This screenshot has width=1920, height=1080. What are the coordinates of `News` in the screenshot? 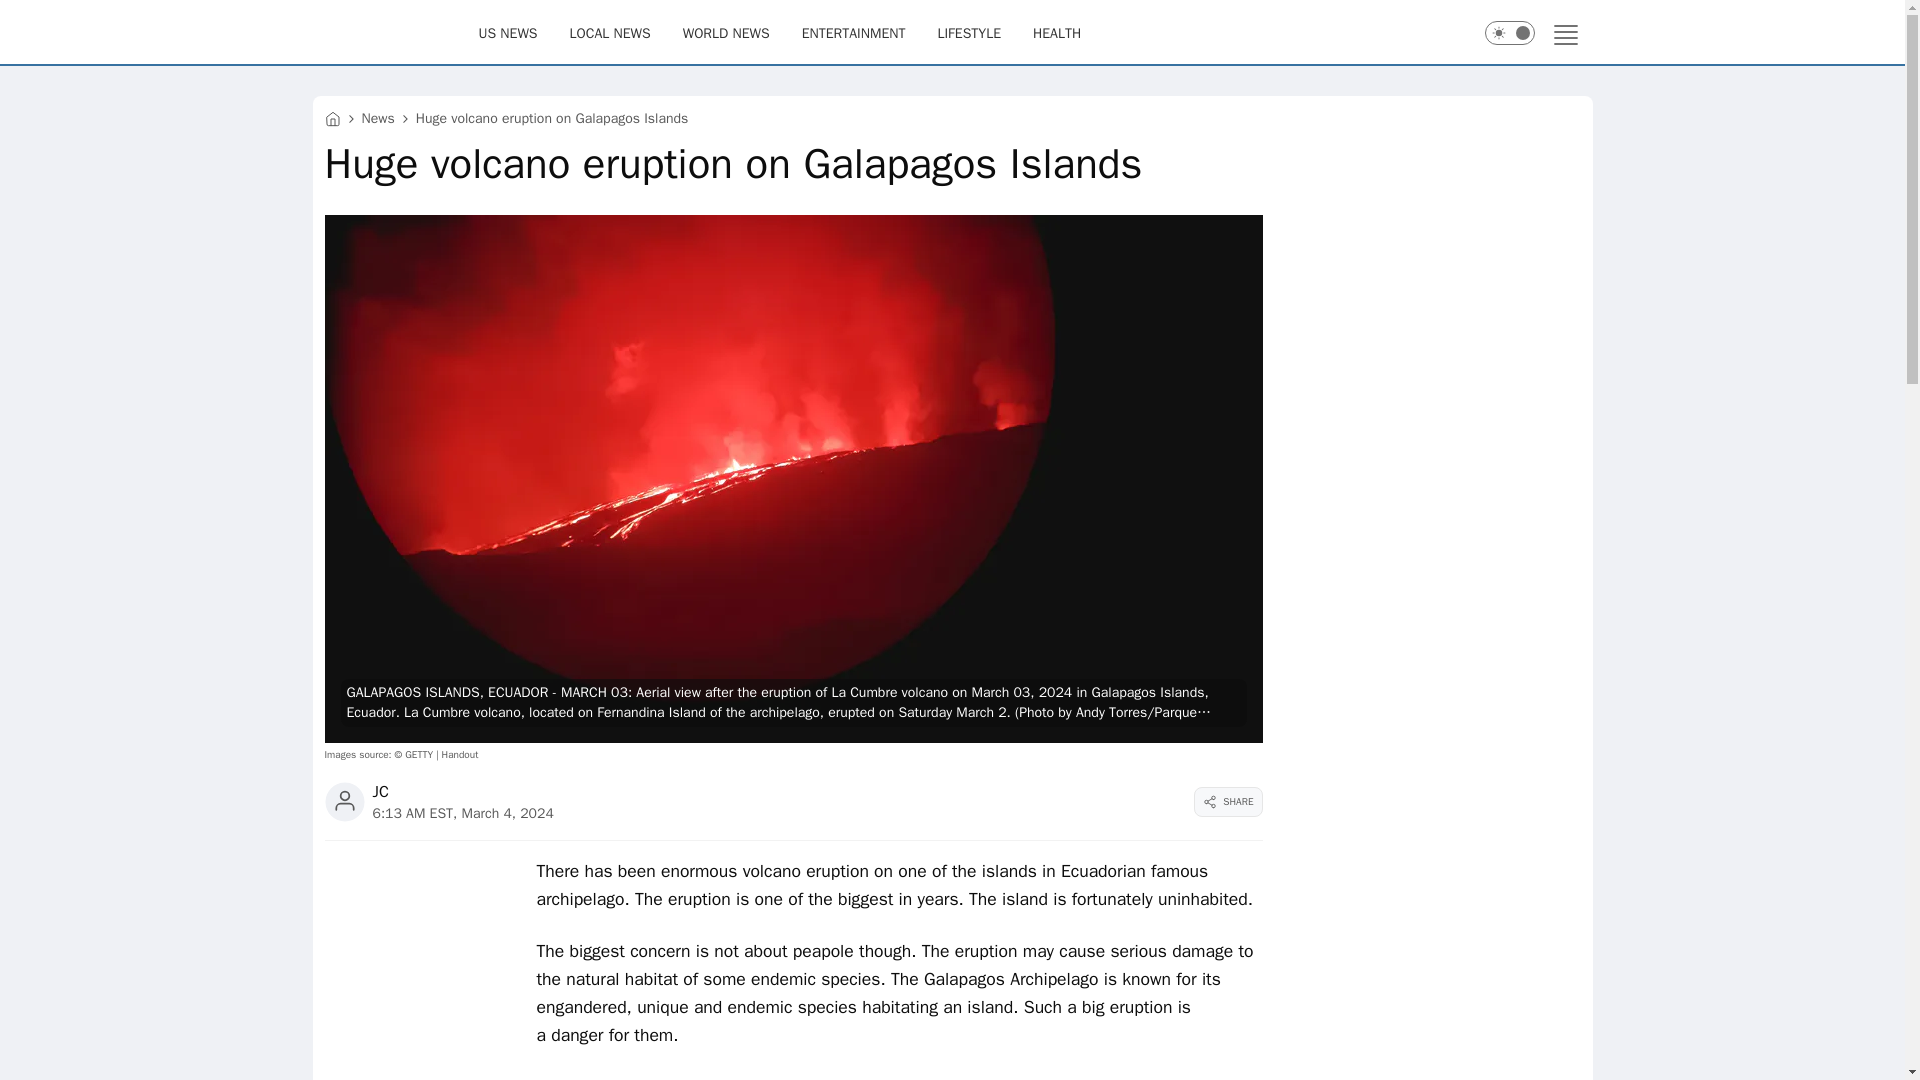 It's located at (378, 118).